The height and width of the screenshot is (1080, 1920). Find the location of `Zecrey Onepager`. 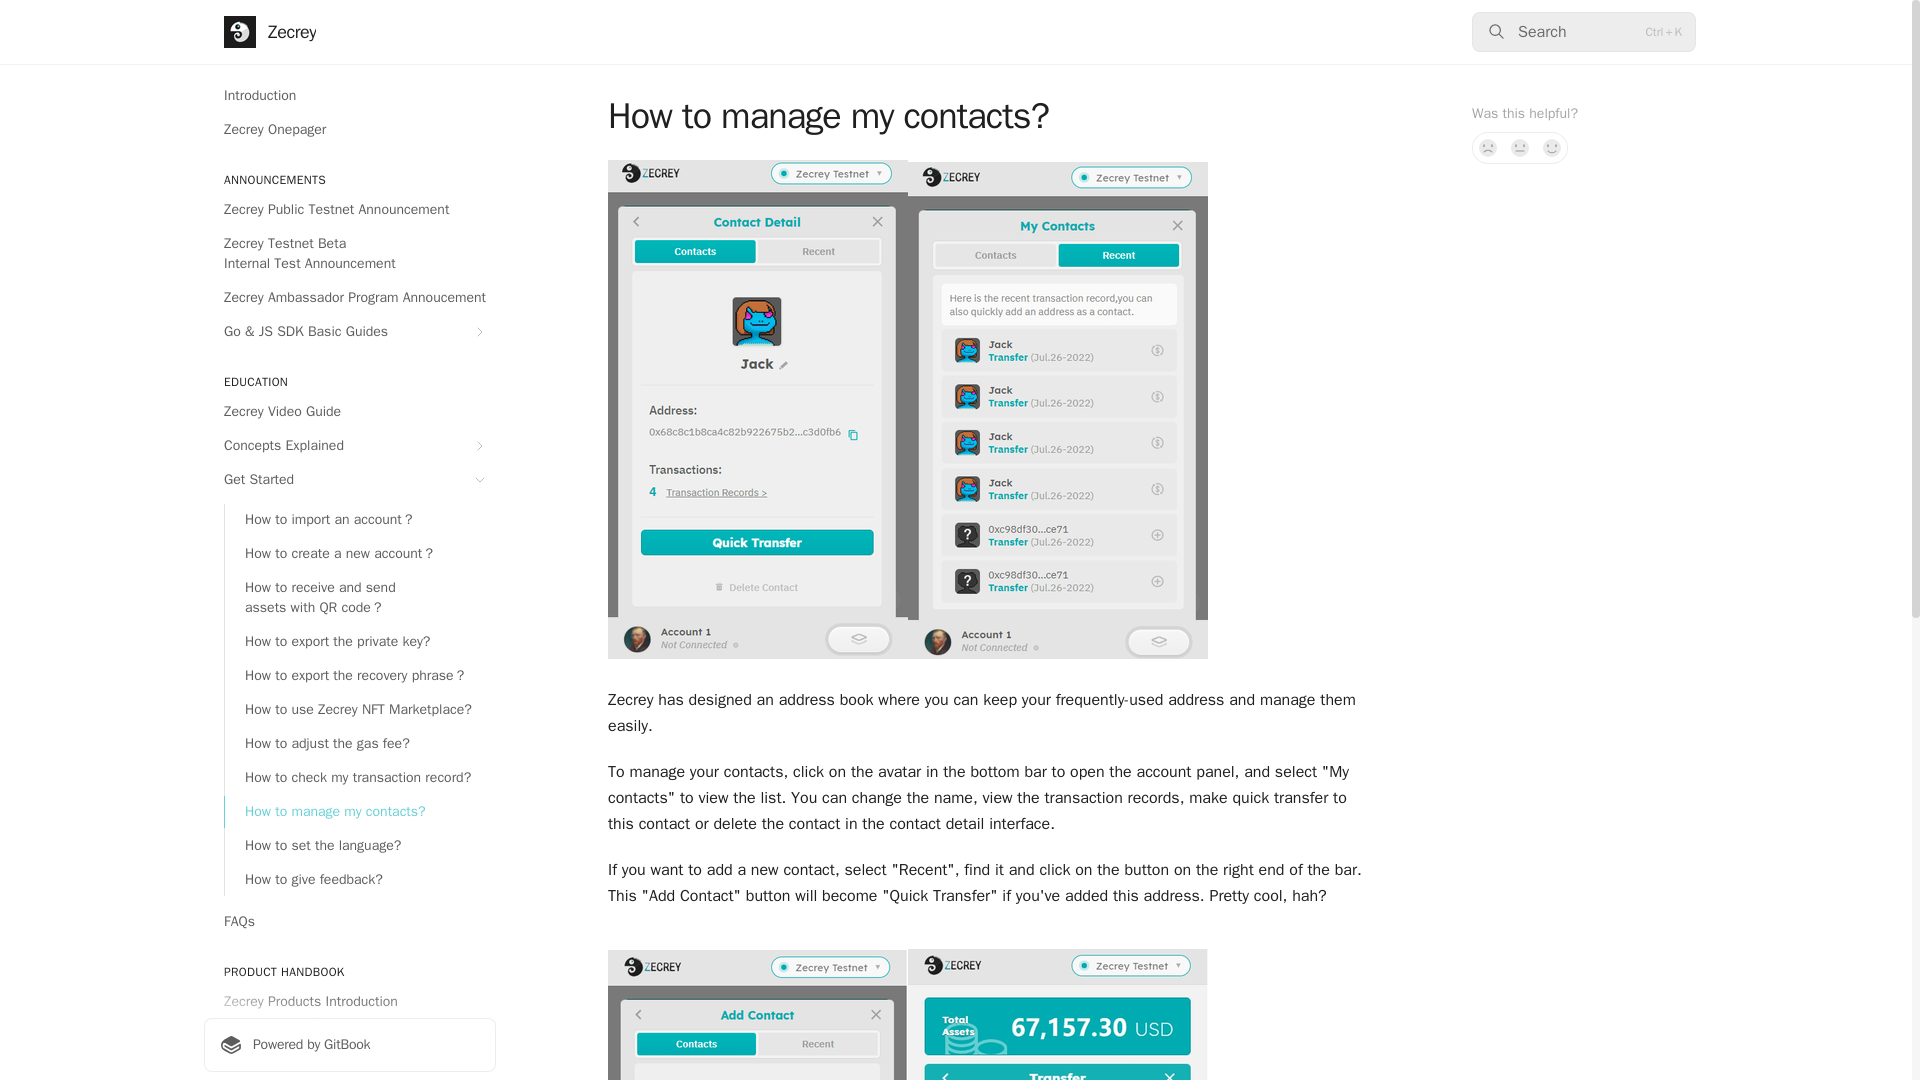

Zecrey Onepager is located at coordinates (349, 130).